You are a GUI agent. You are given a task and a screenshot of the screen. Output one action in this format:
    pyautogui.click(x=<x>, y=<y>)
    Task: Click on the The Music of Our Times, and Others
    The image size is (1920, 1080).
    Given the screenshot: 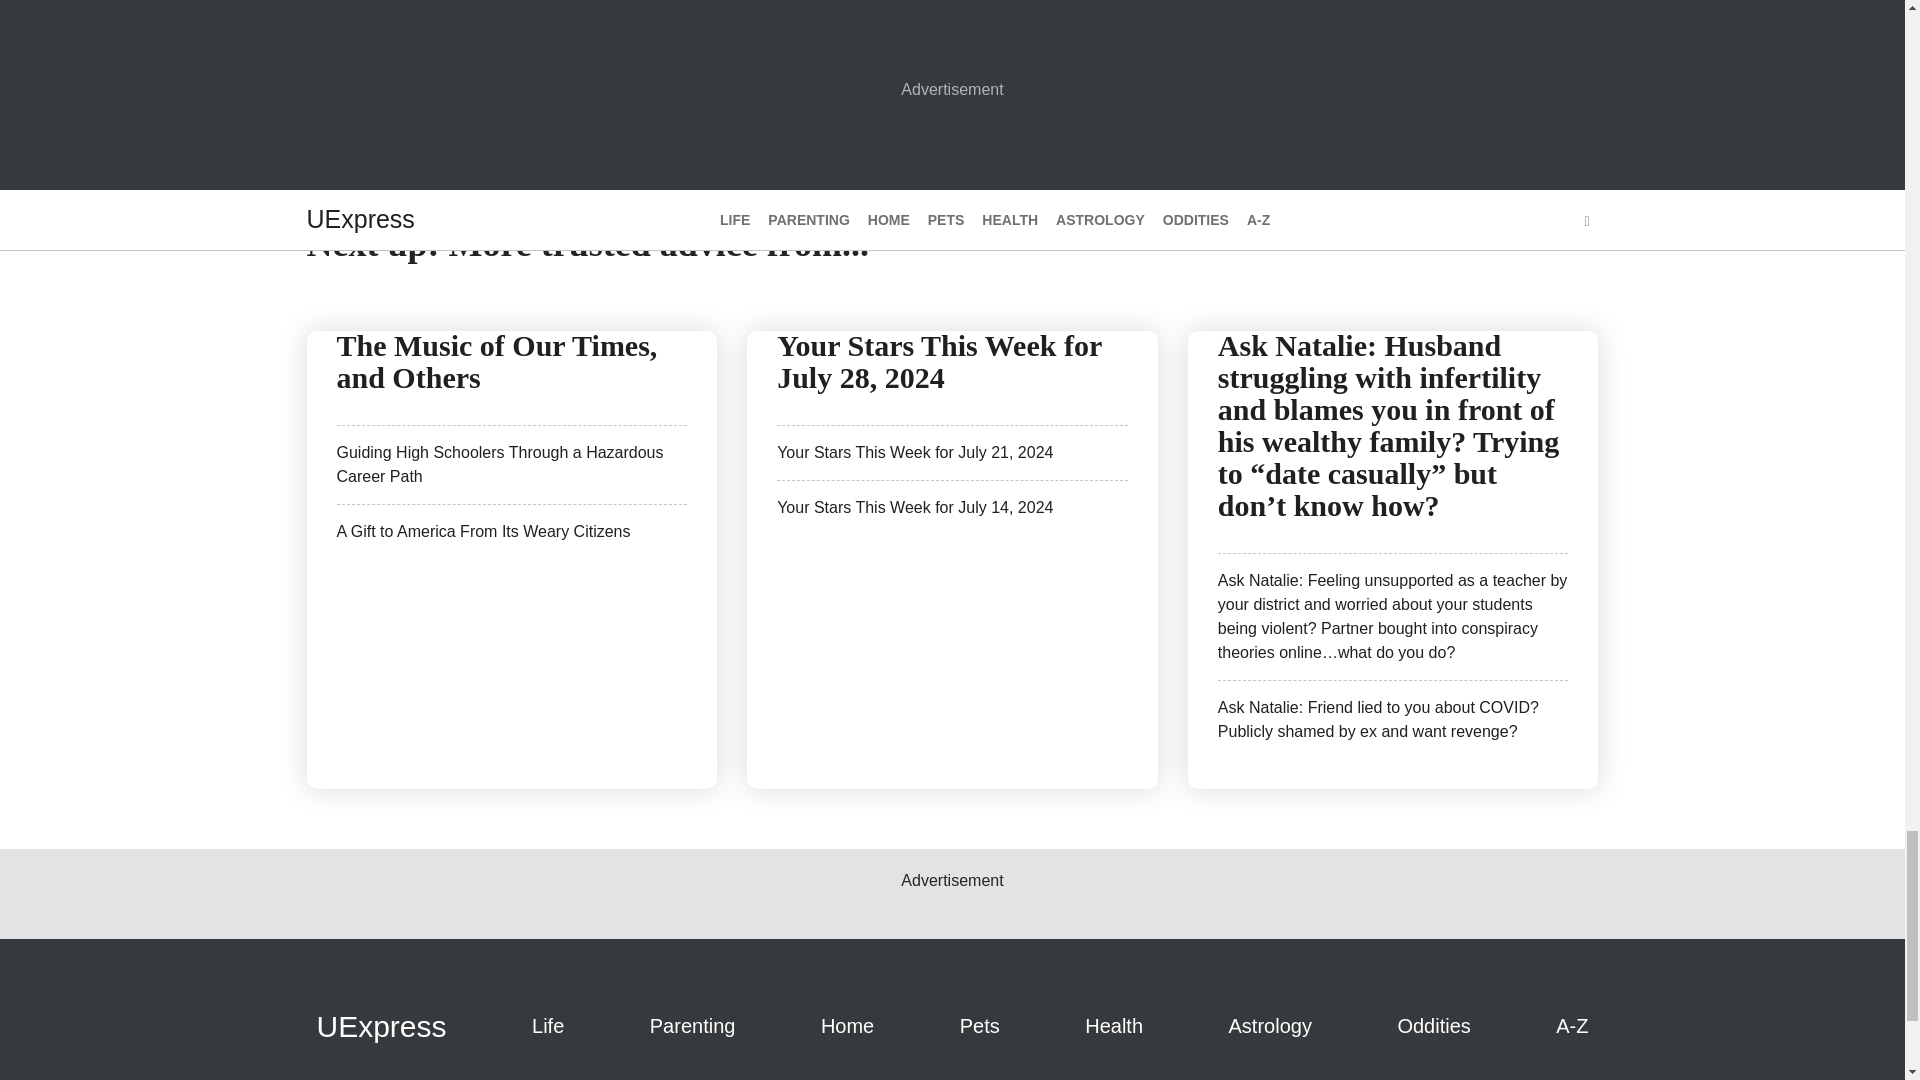 What is the action you would take?
    pyautogui.click(x=496, y=360)
    